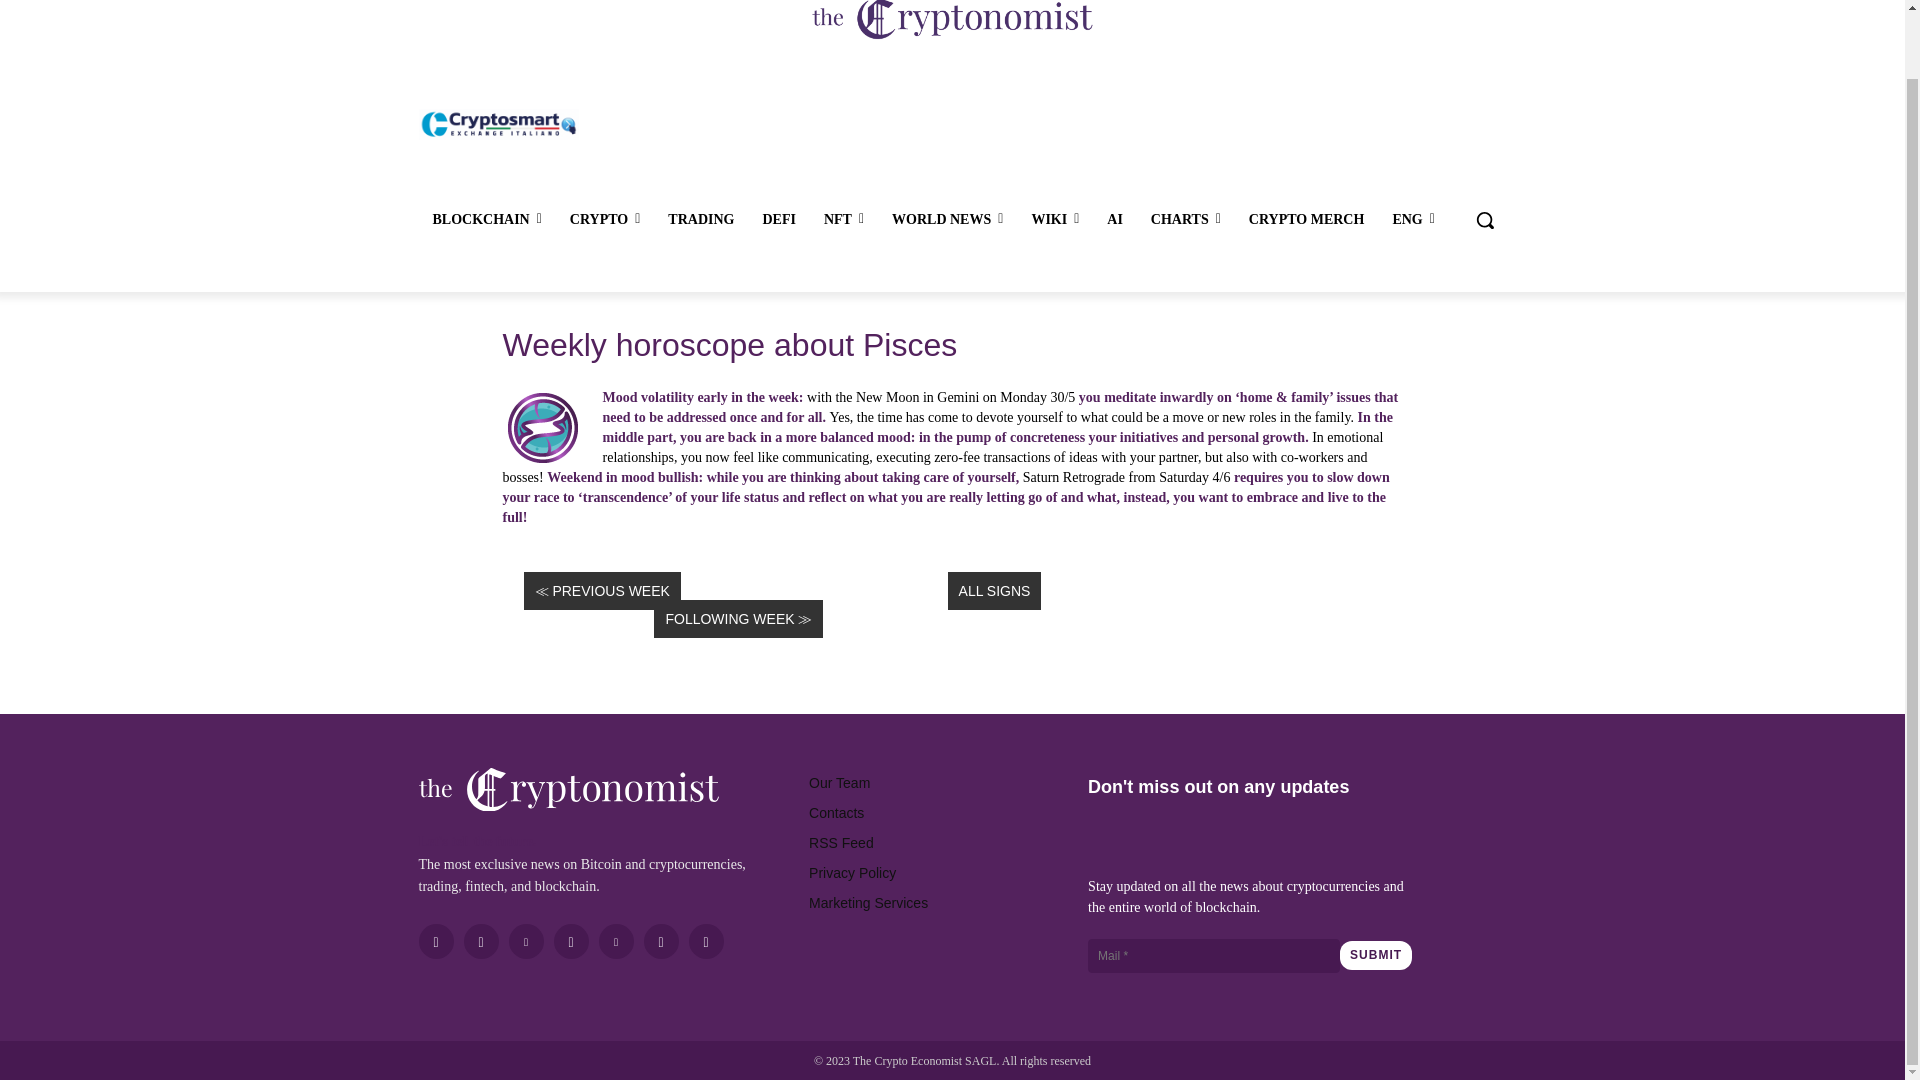 Image resolution: width=1920 pixels, height=1080 pixels. What do you see at coordinates (615, 942) in the screenshot?
I see `Twitter` at bounding box center [615, 942].